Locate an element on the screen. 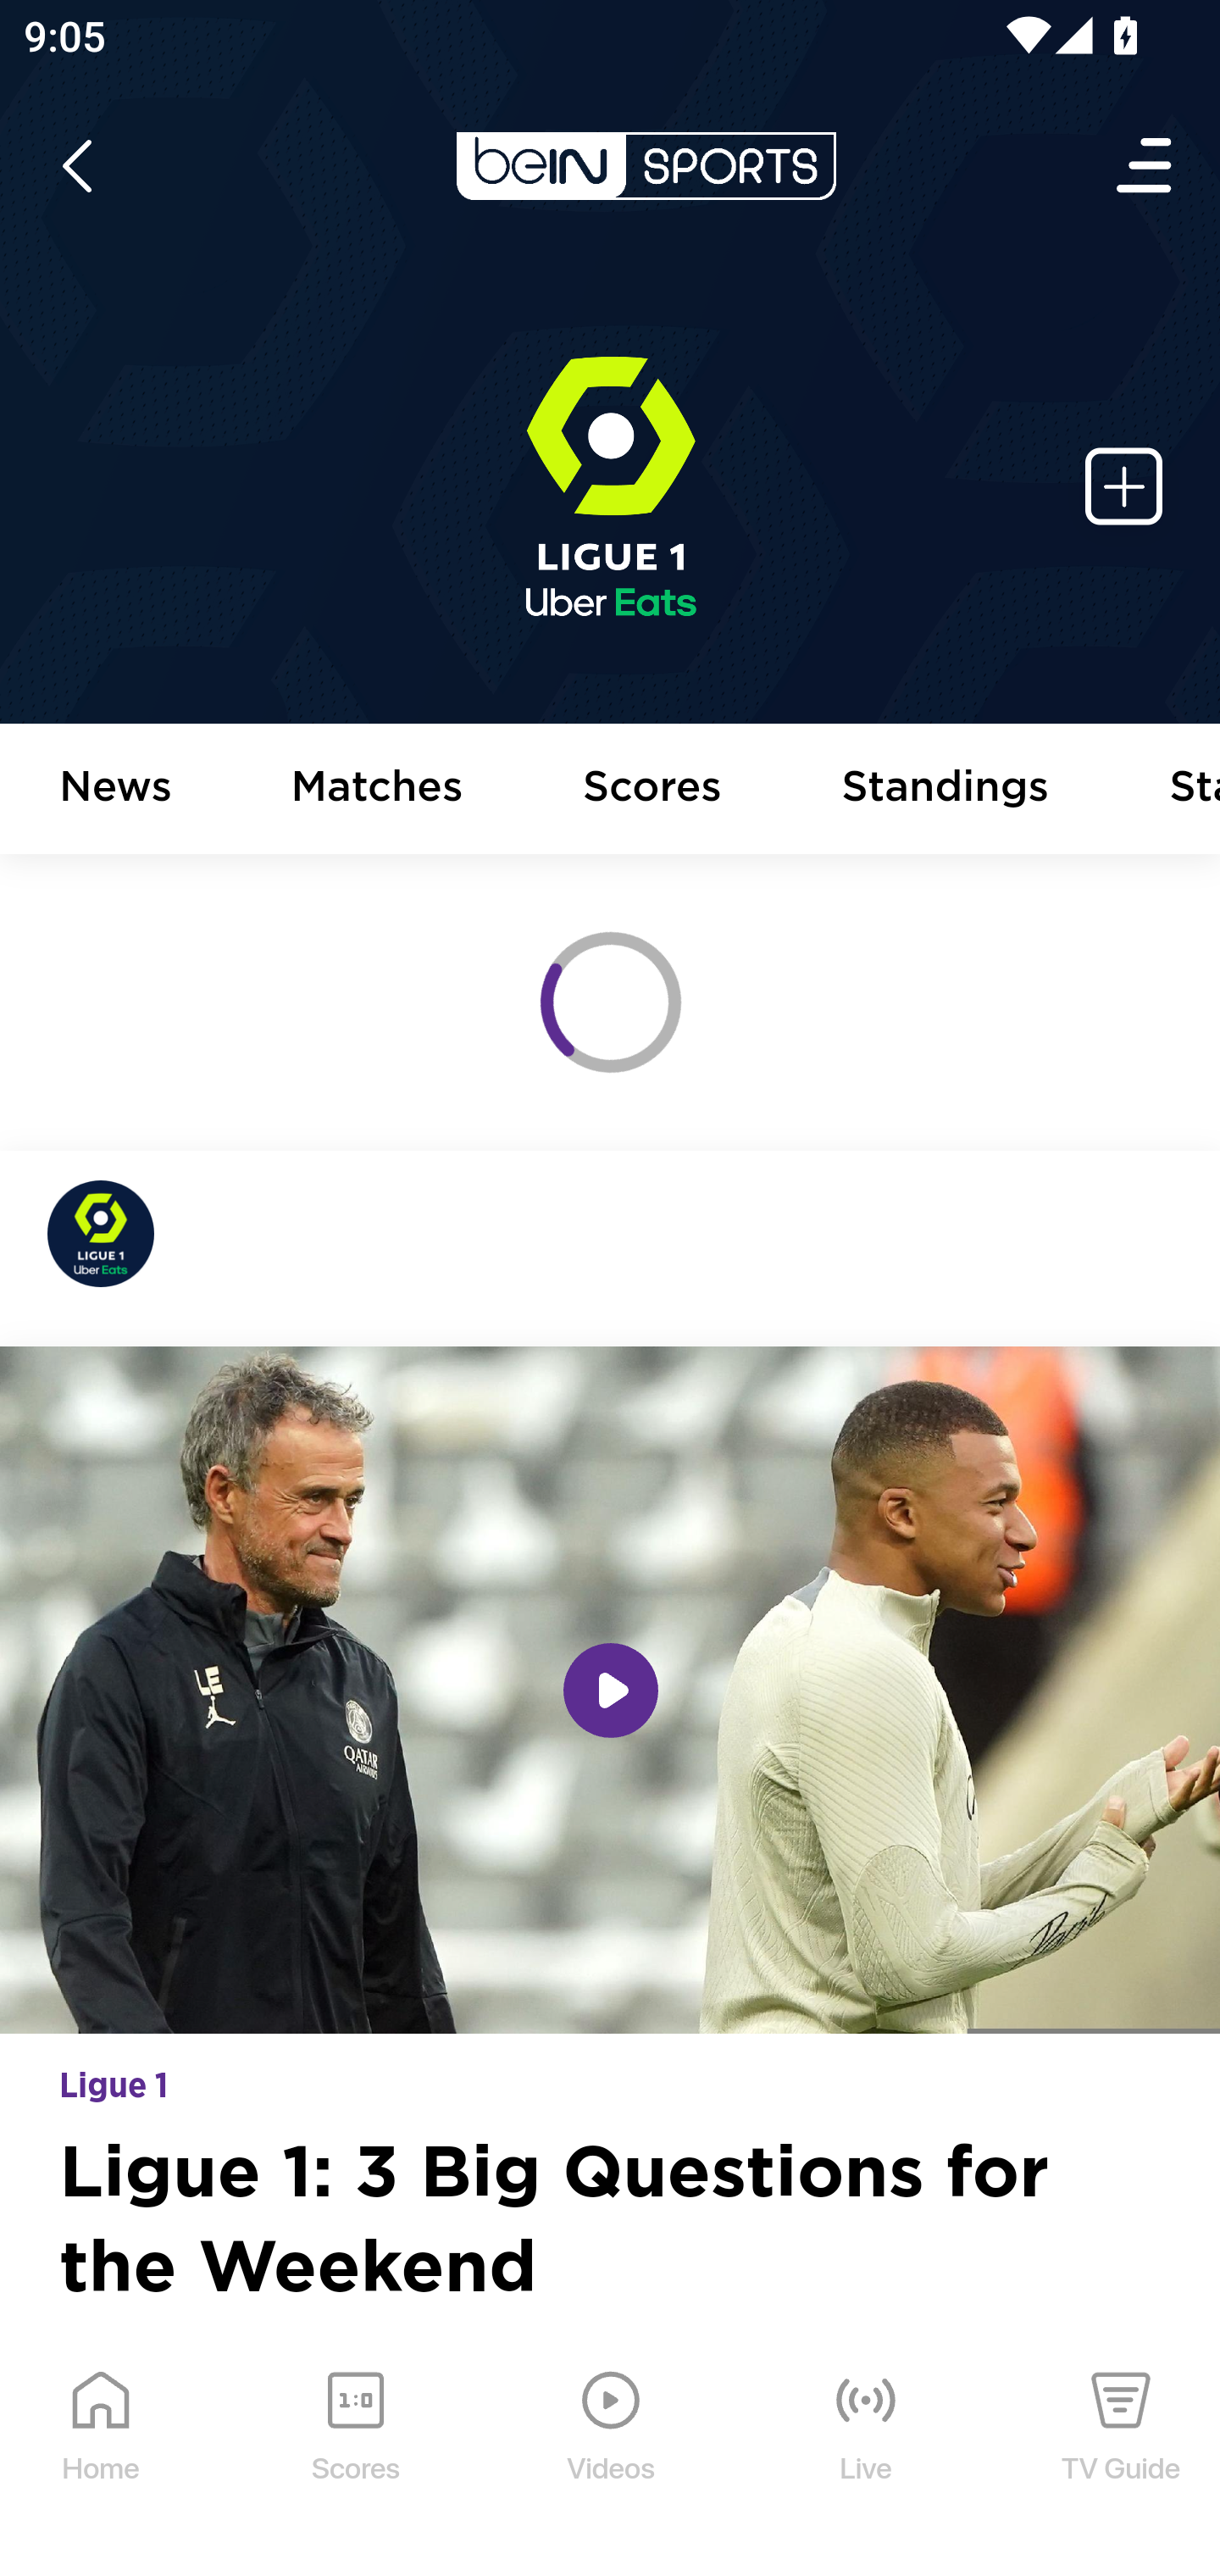 The height and width of the screenshot is (2576, 1220). News is located at coordinates (116, 790).